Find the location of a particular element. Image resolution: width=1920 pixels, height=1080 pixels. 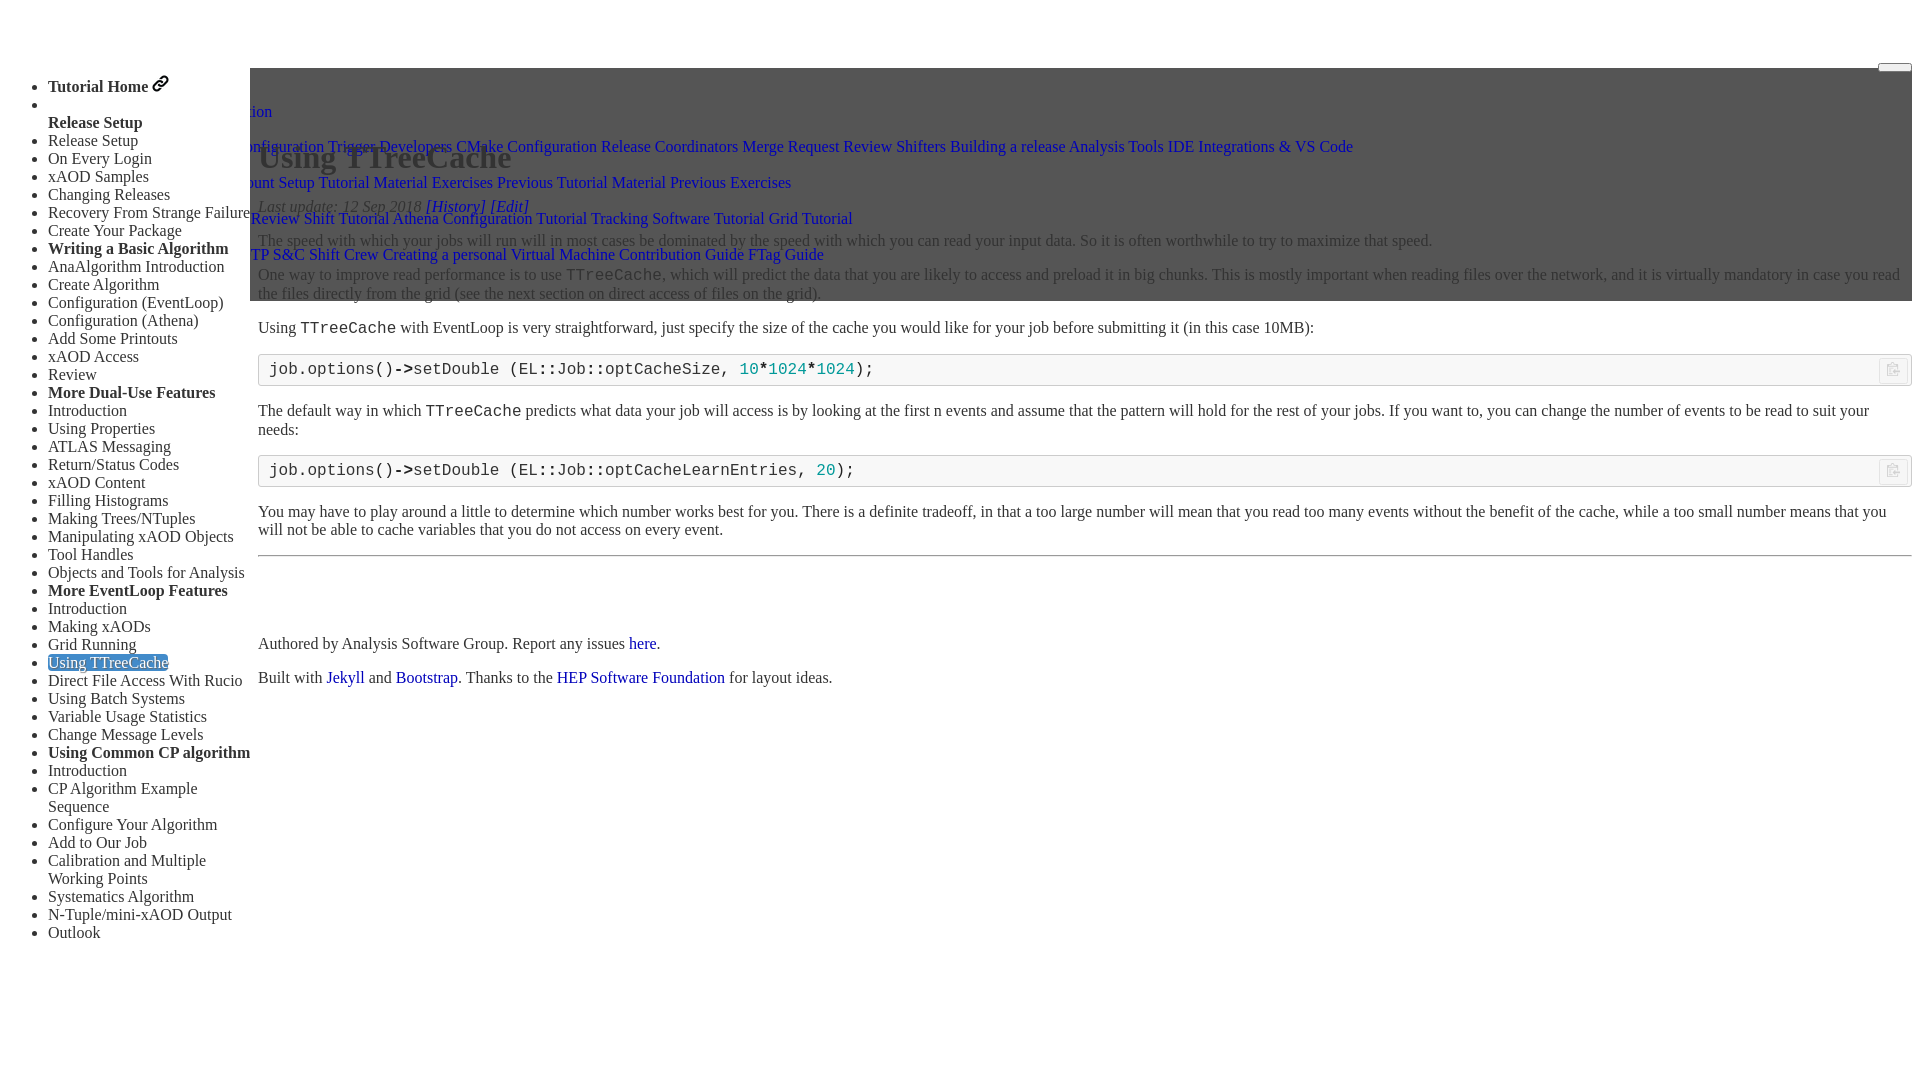

Changing Releases is located at coordinates (109, 194).